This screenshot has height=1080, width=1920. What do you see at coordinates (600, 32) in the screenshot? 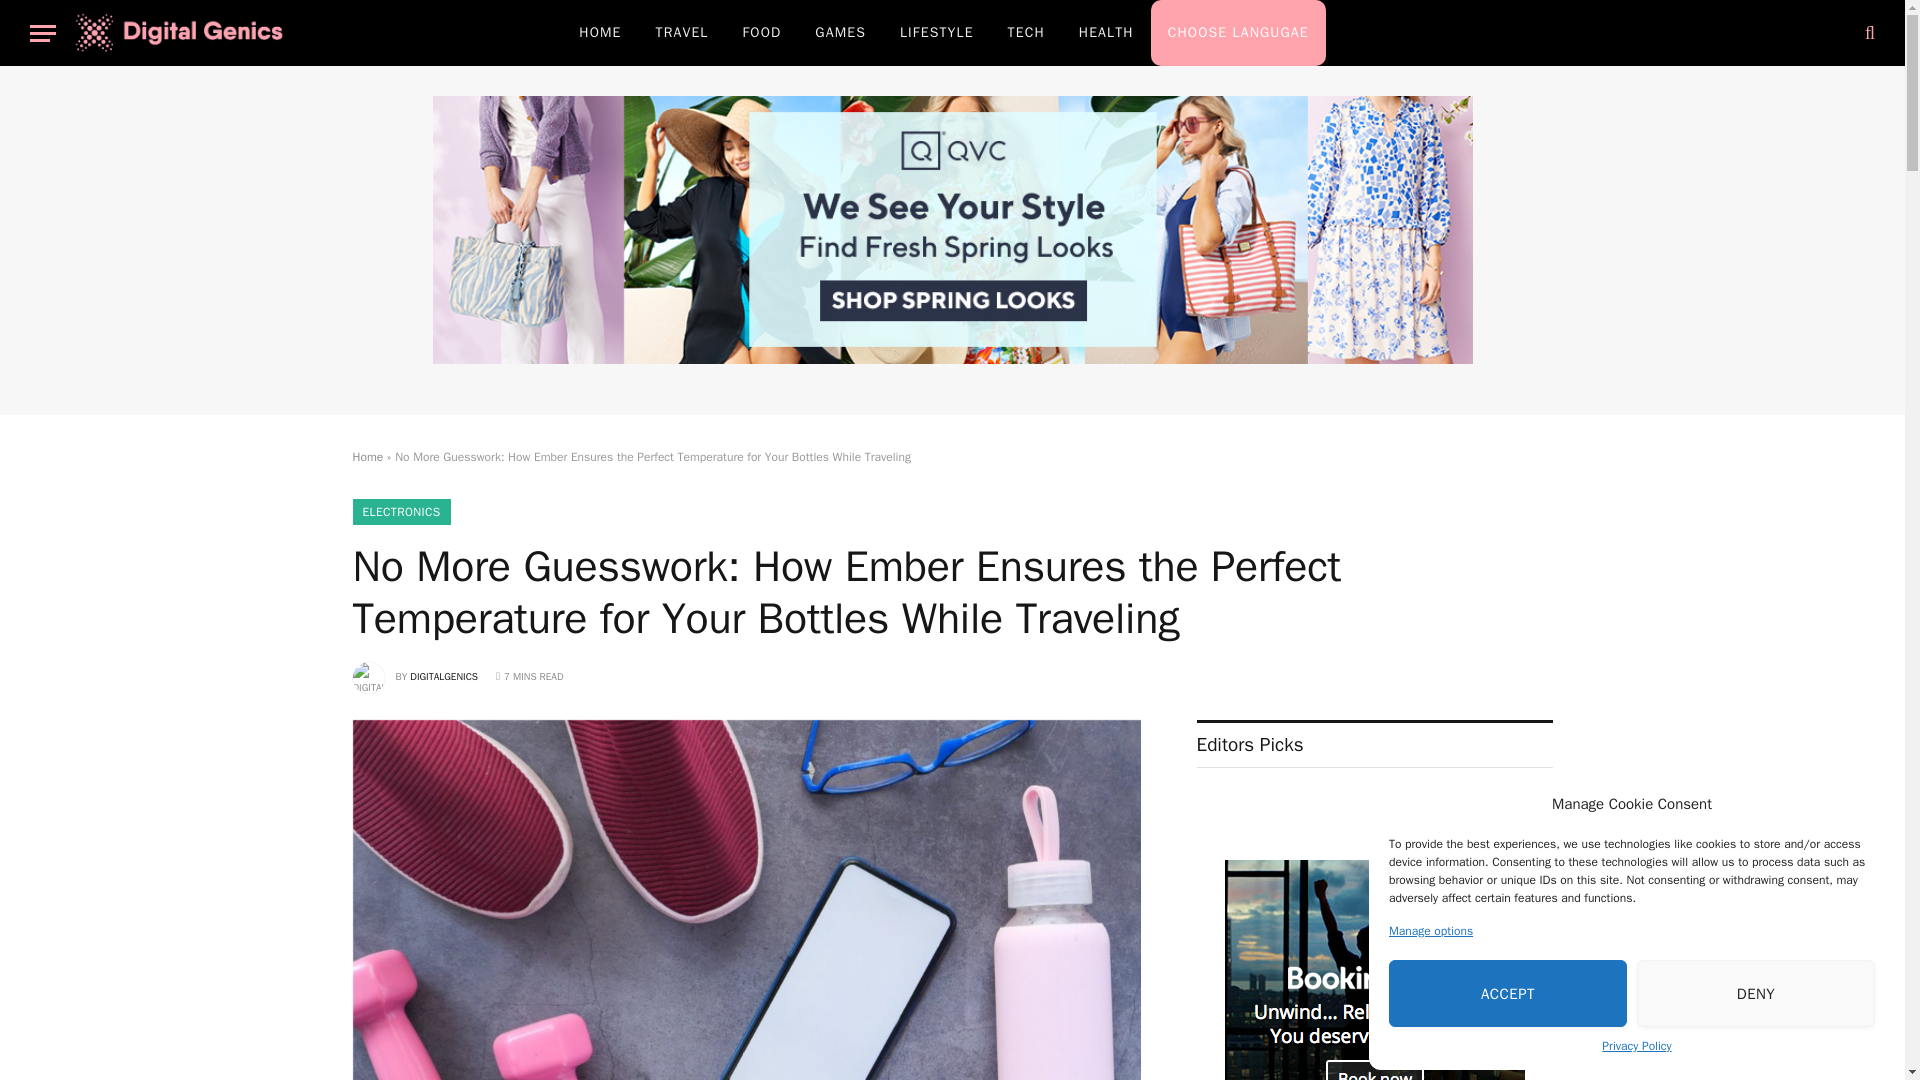
I see `HOME` at bounding box center [600, 32].